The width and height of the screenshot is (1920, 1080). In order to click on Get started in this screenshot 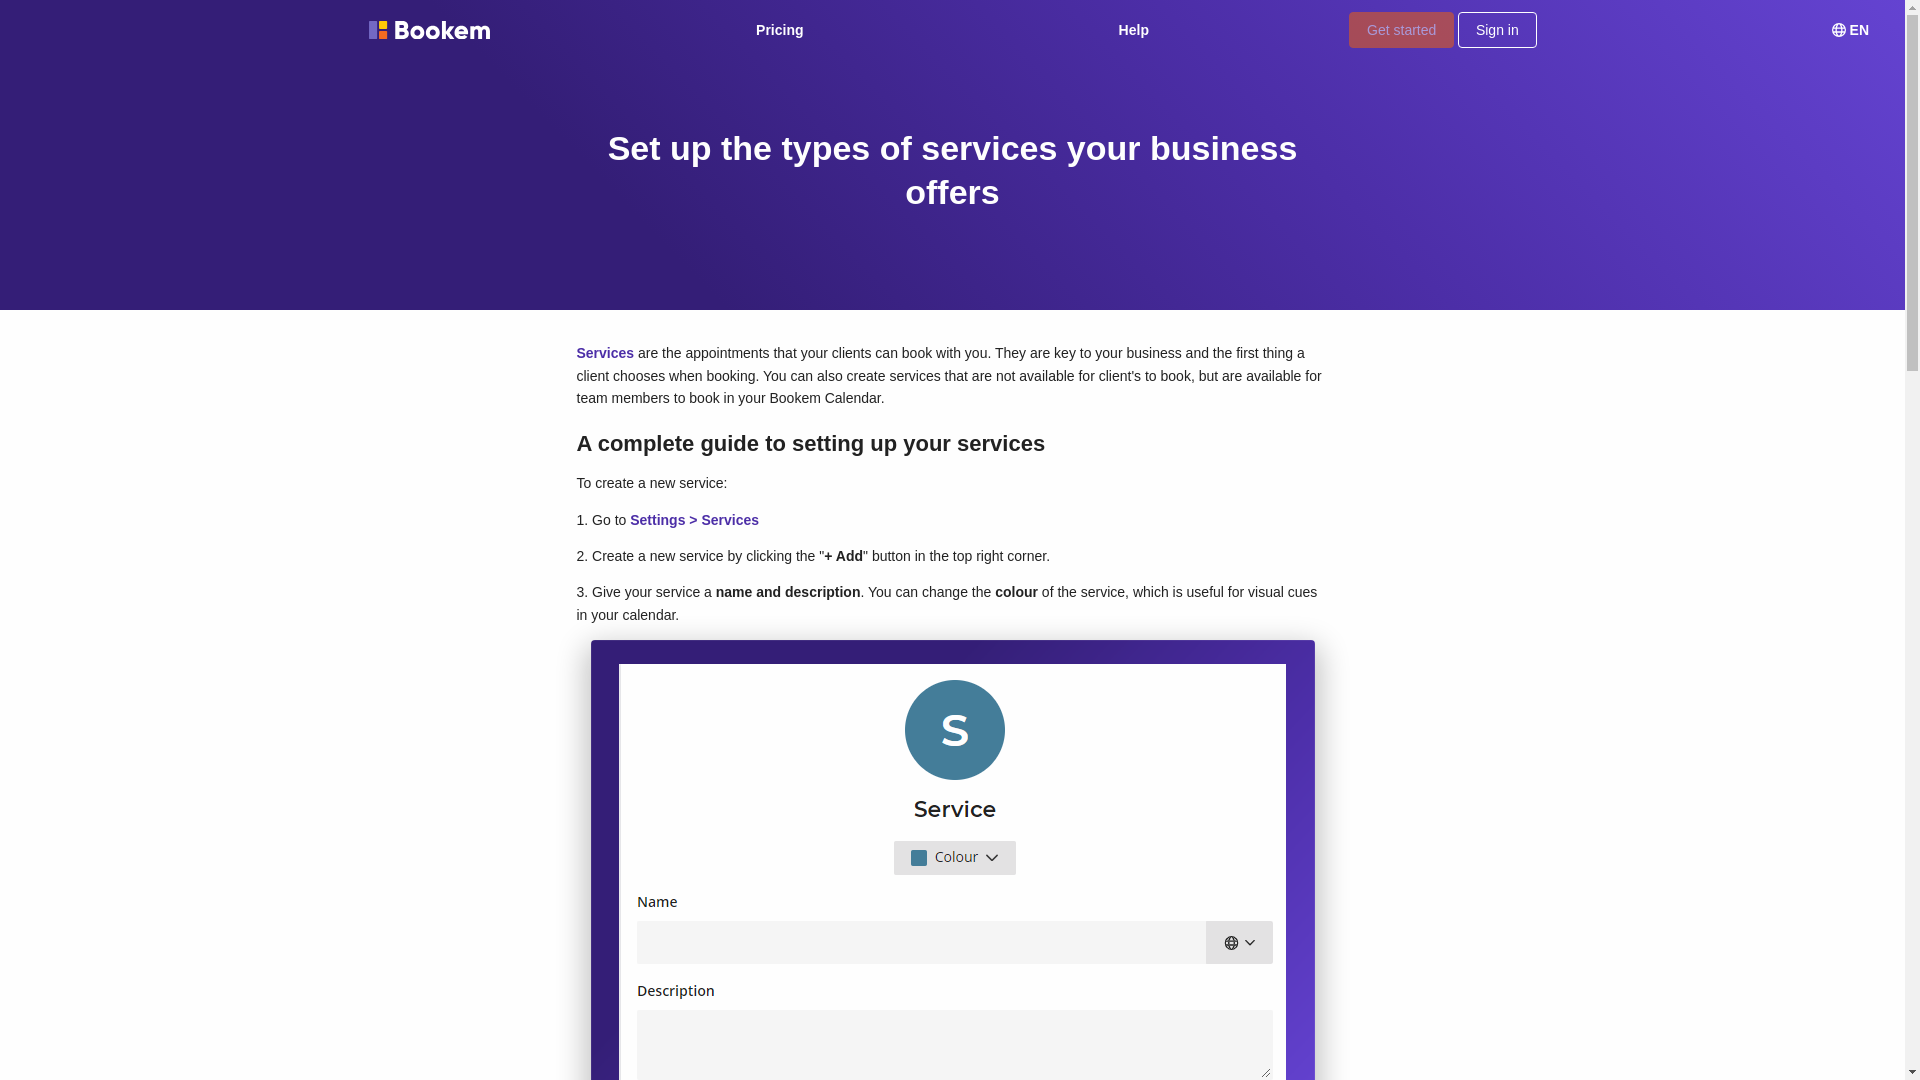, I will do `click(1401, 29)`.